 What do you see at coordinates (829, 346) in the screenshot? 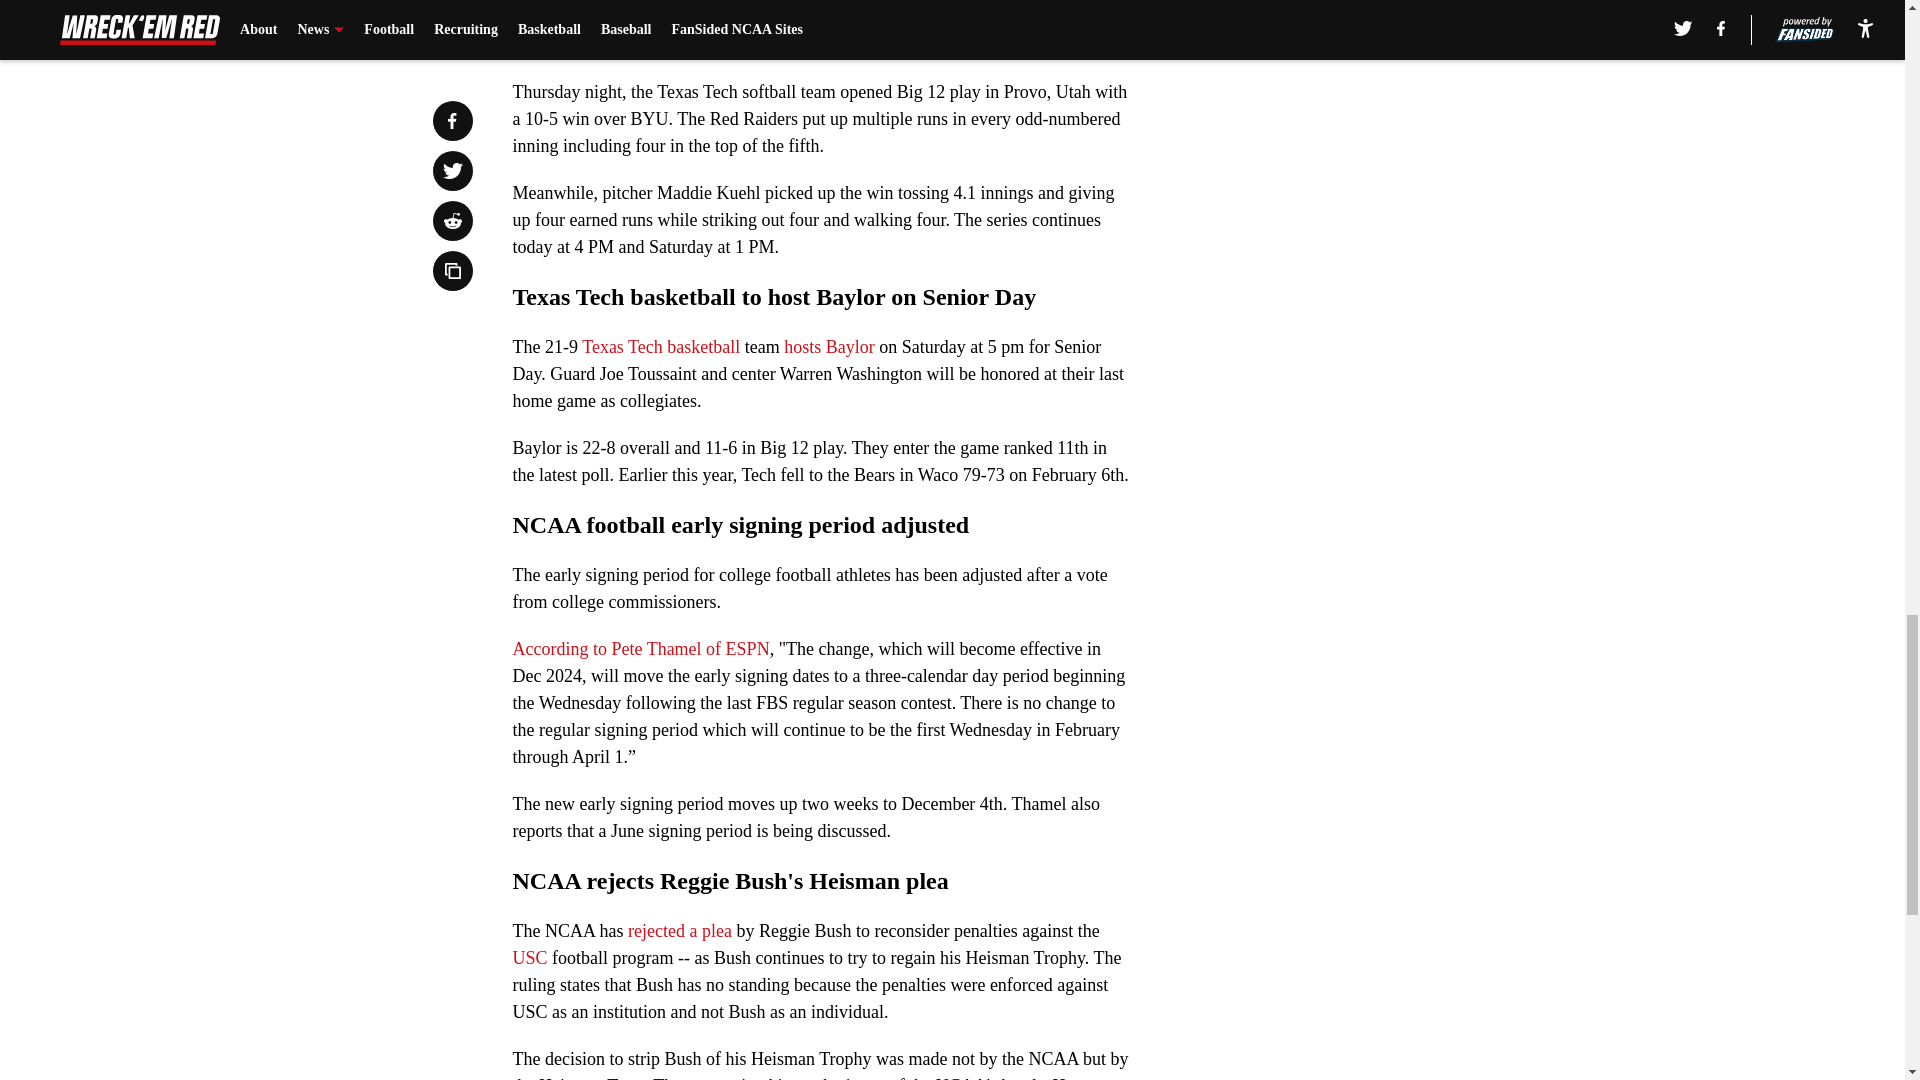
I see `hosts Baylor` at bounding box center [829, 346].